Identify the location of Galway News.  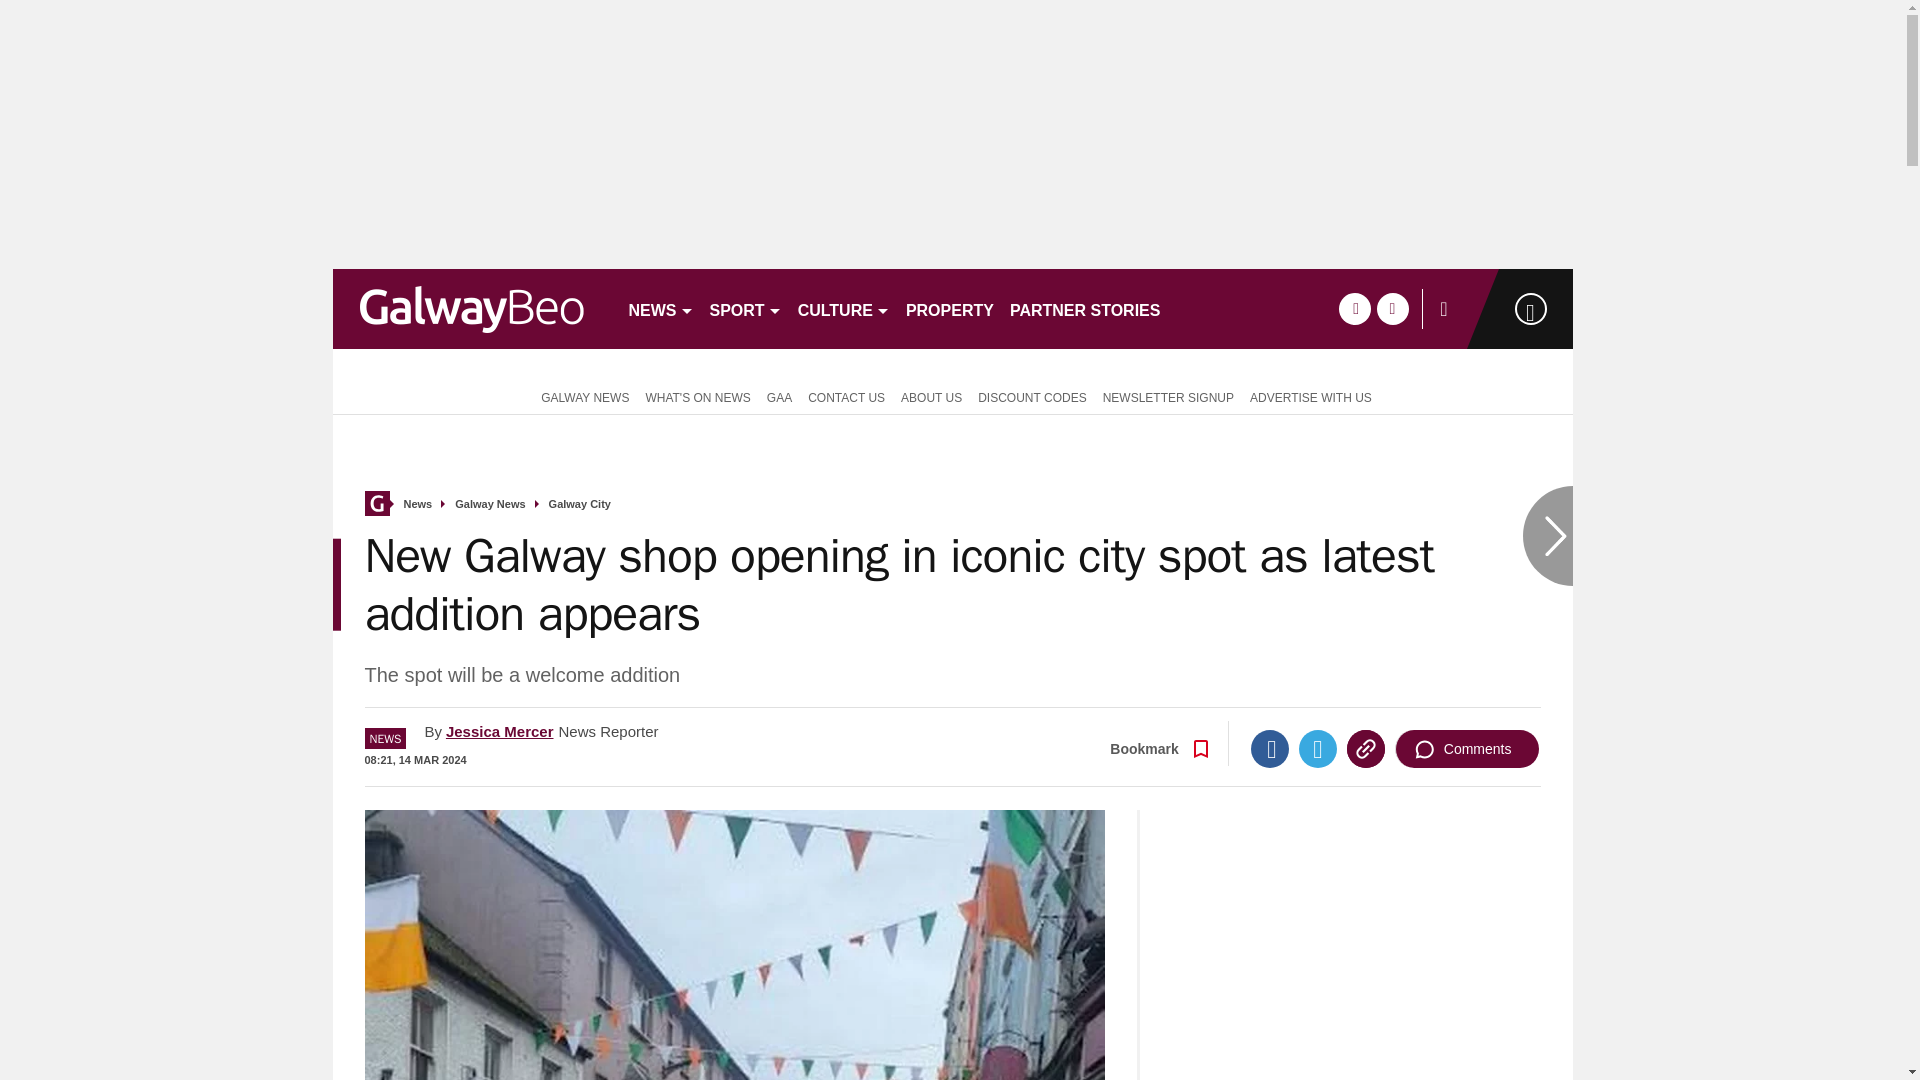
(490, 504).